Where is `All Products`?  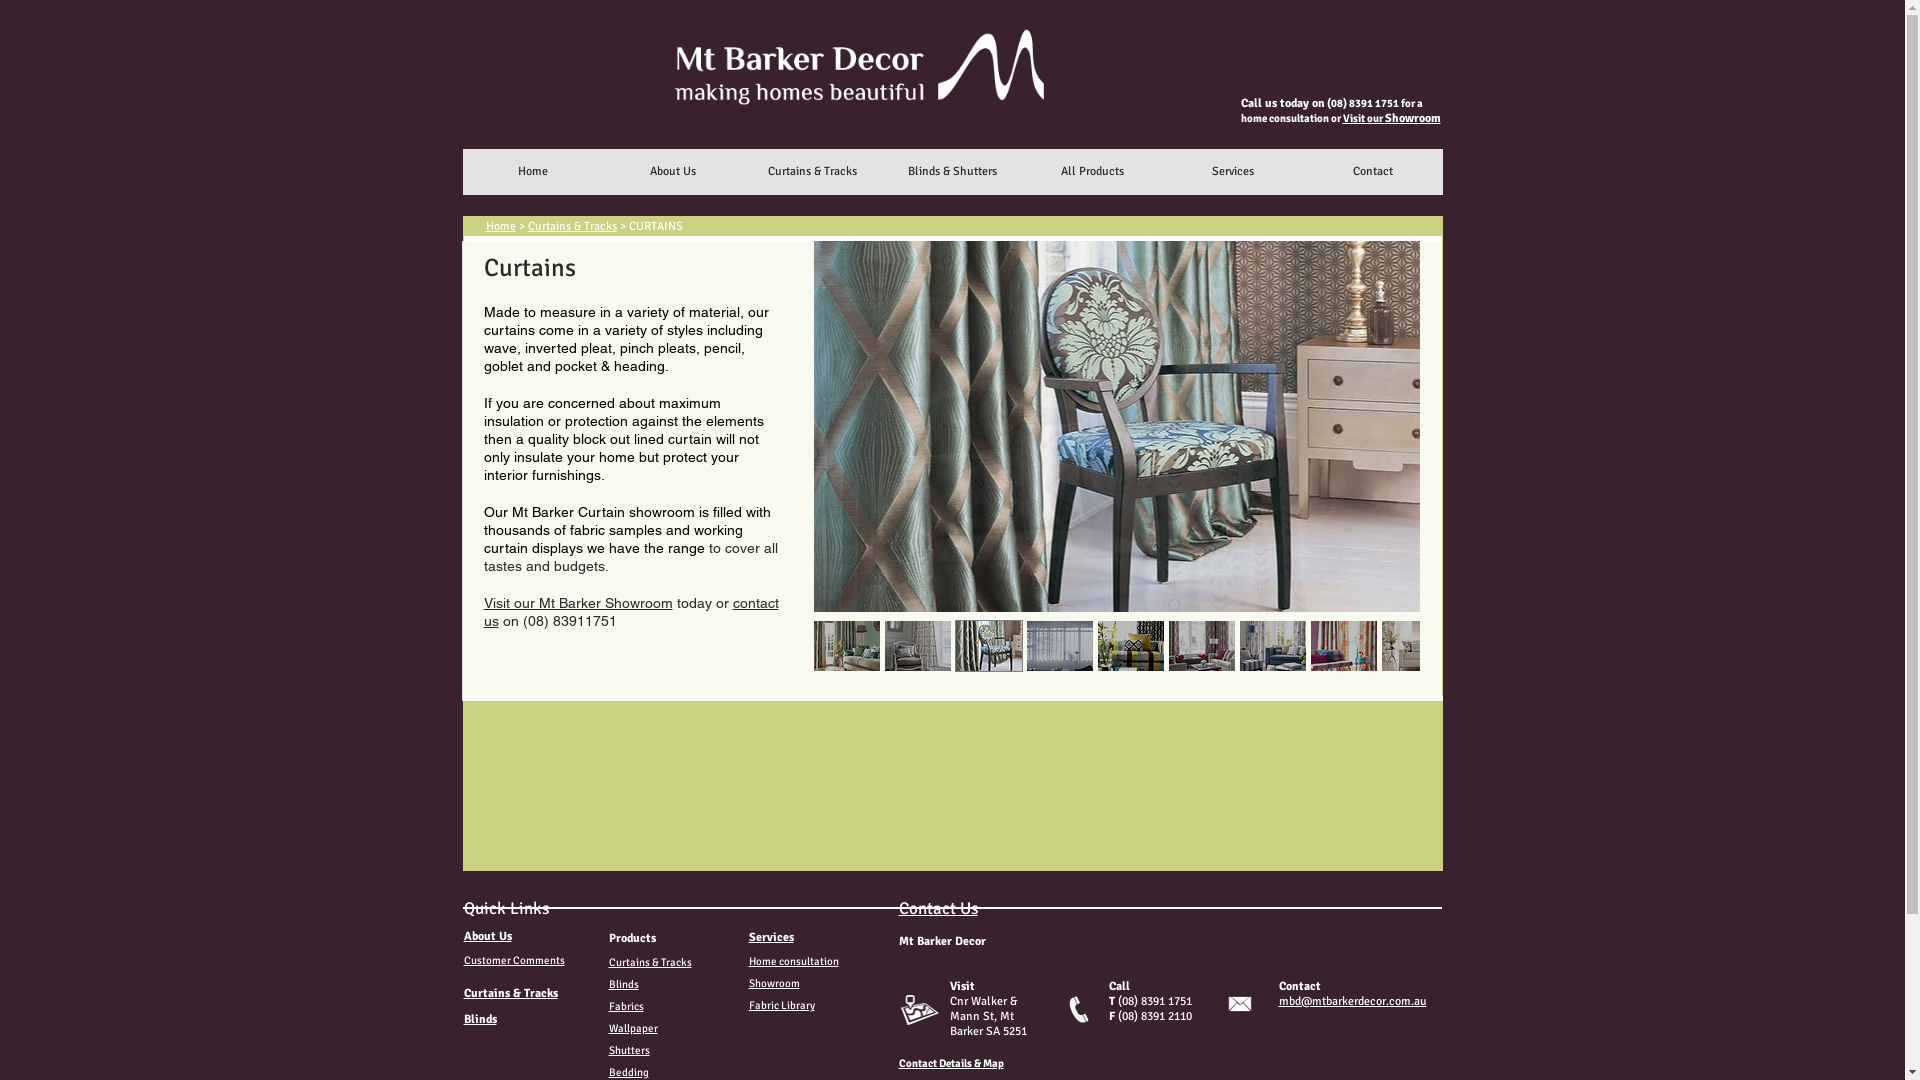 All Products is located at coordinates (1092, 172).